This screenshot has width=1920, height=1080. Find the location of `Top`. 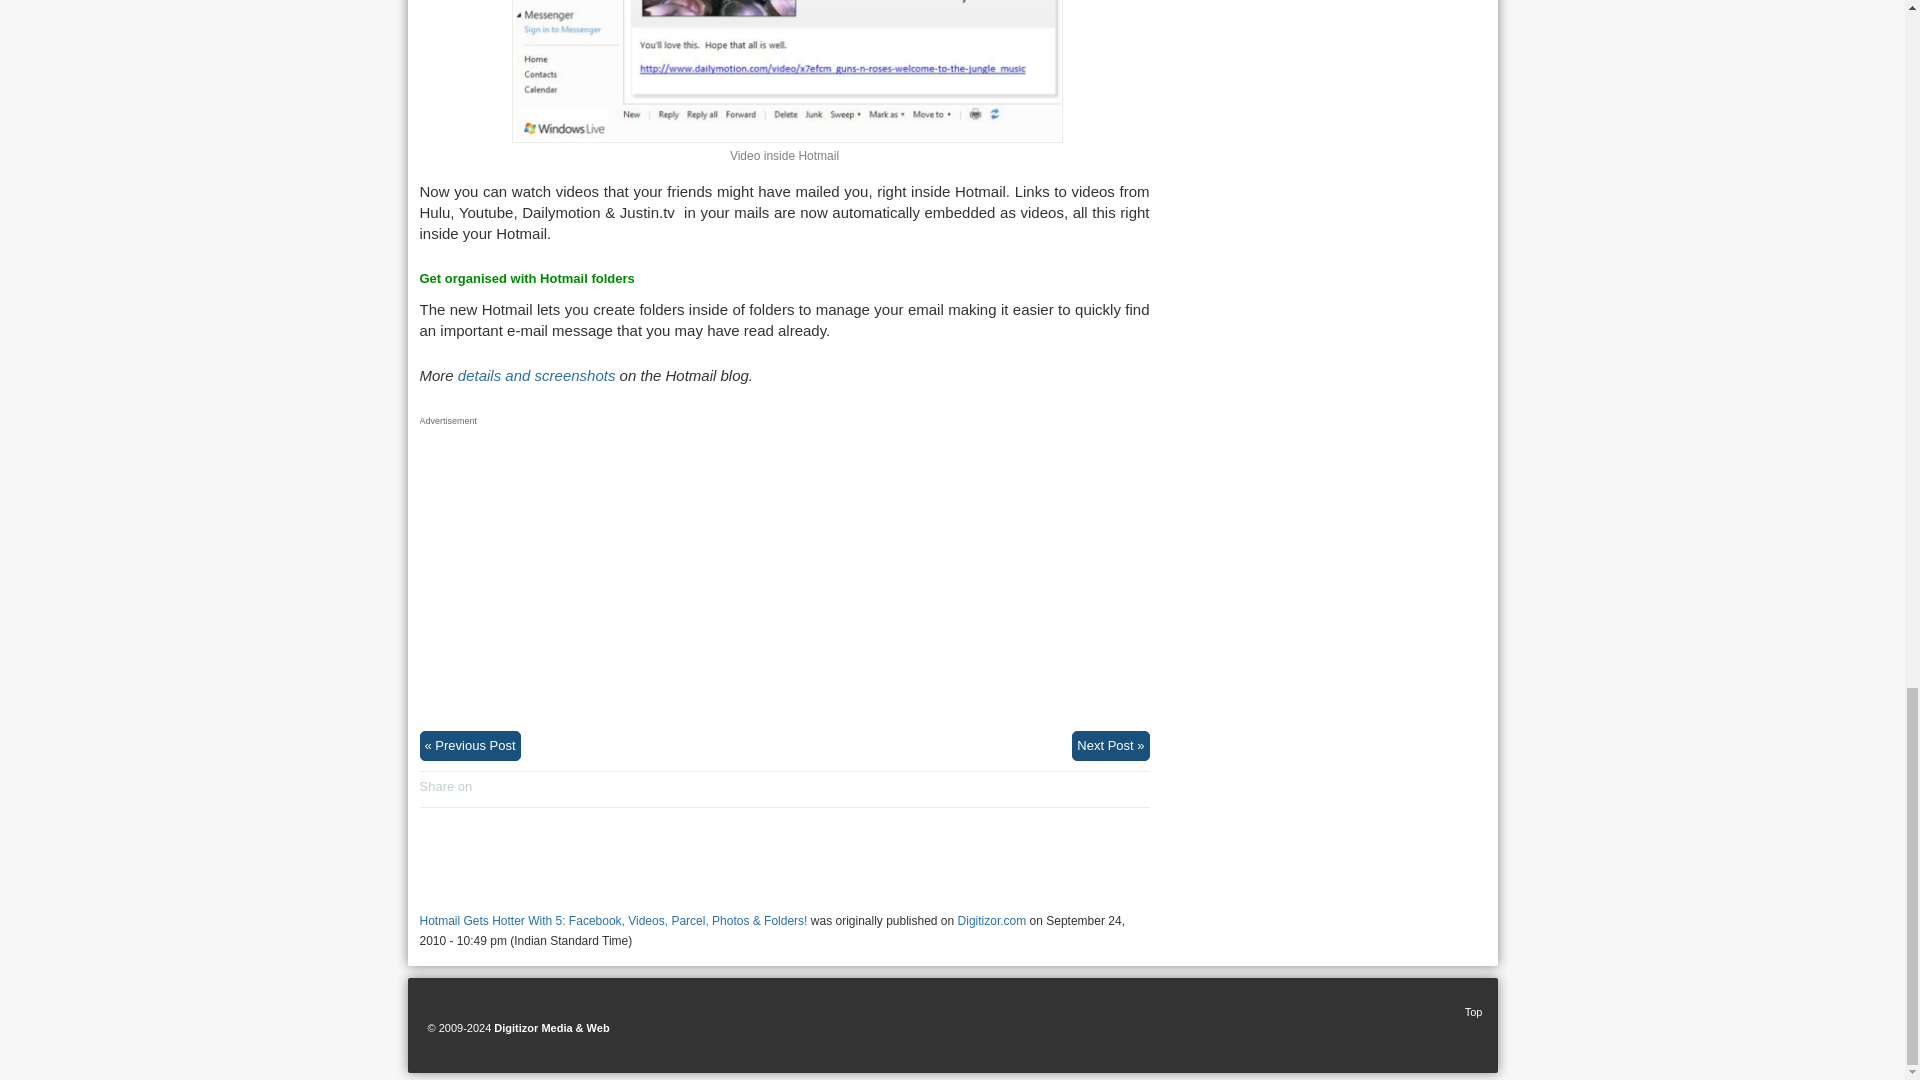

Top is located at coordinates (1466, 1011).